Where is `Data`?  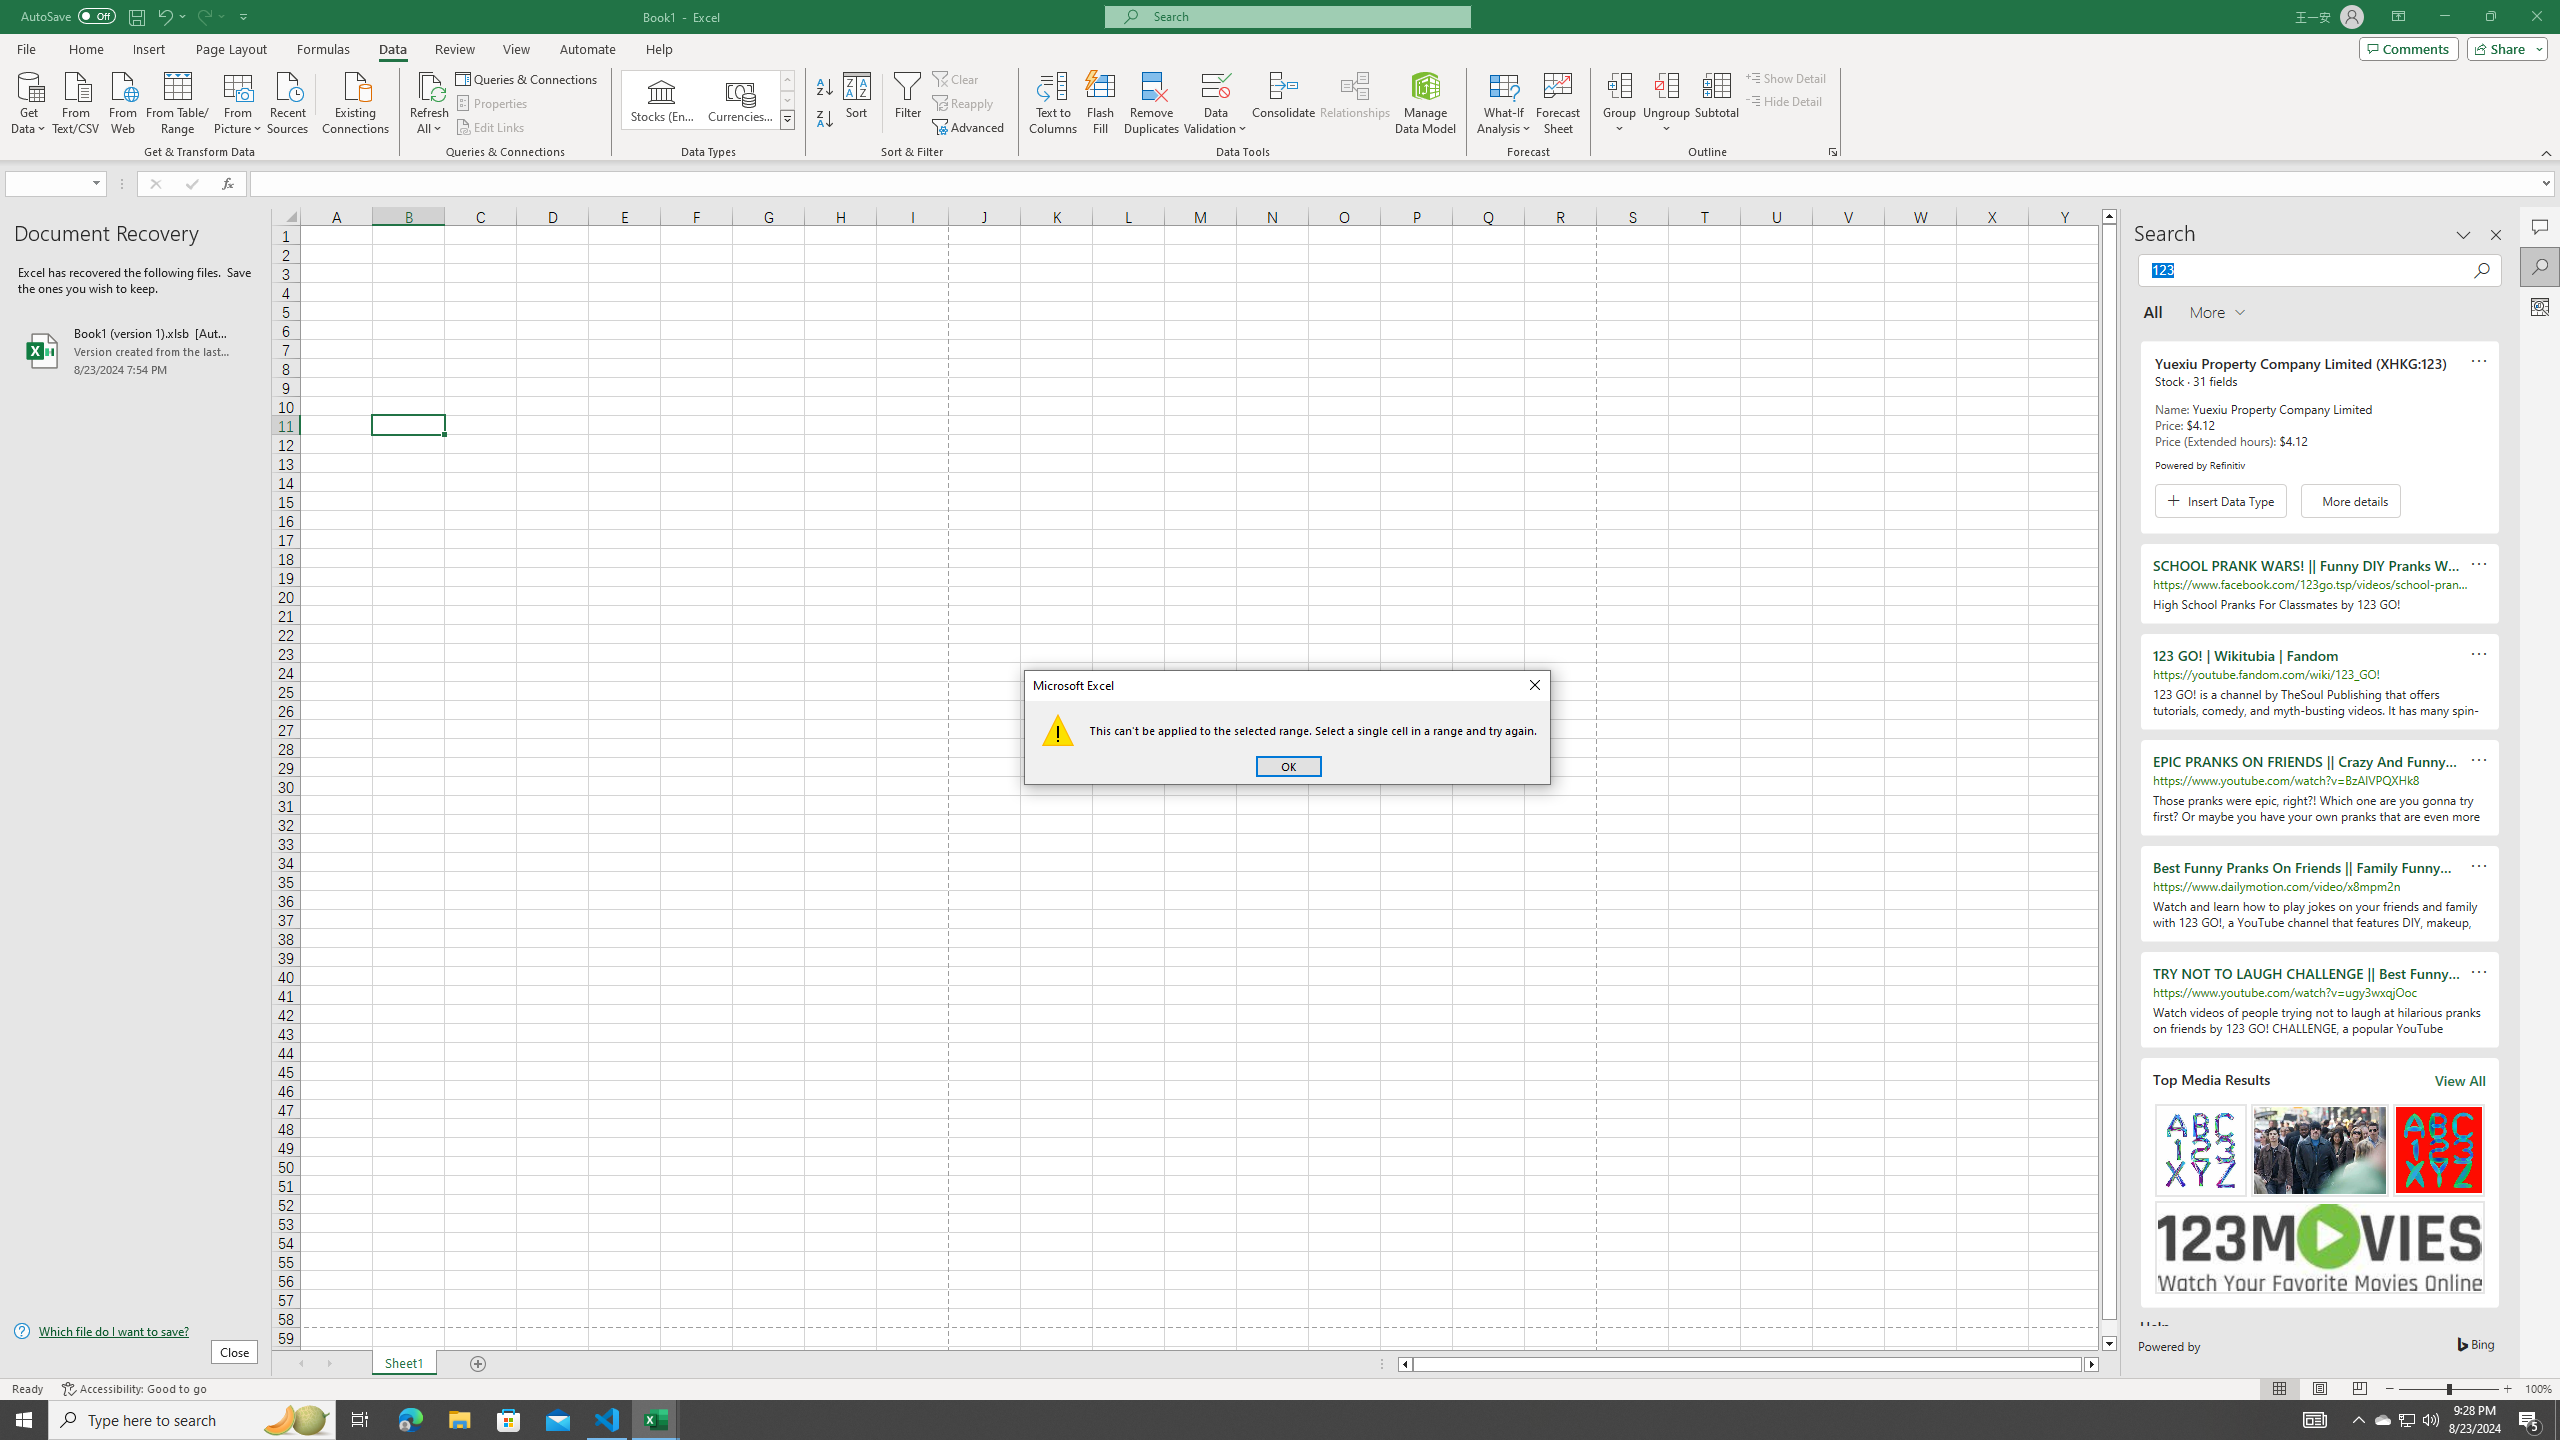 Data is located at coordinates (392, 49).